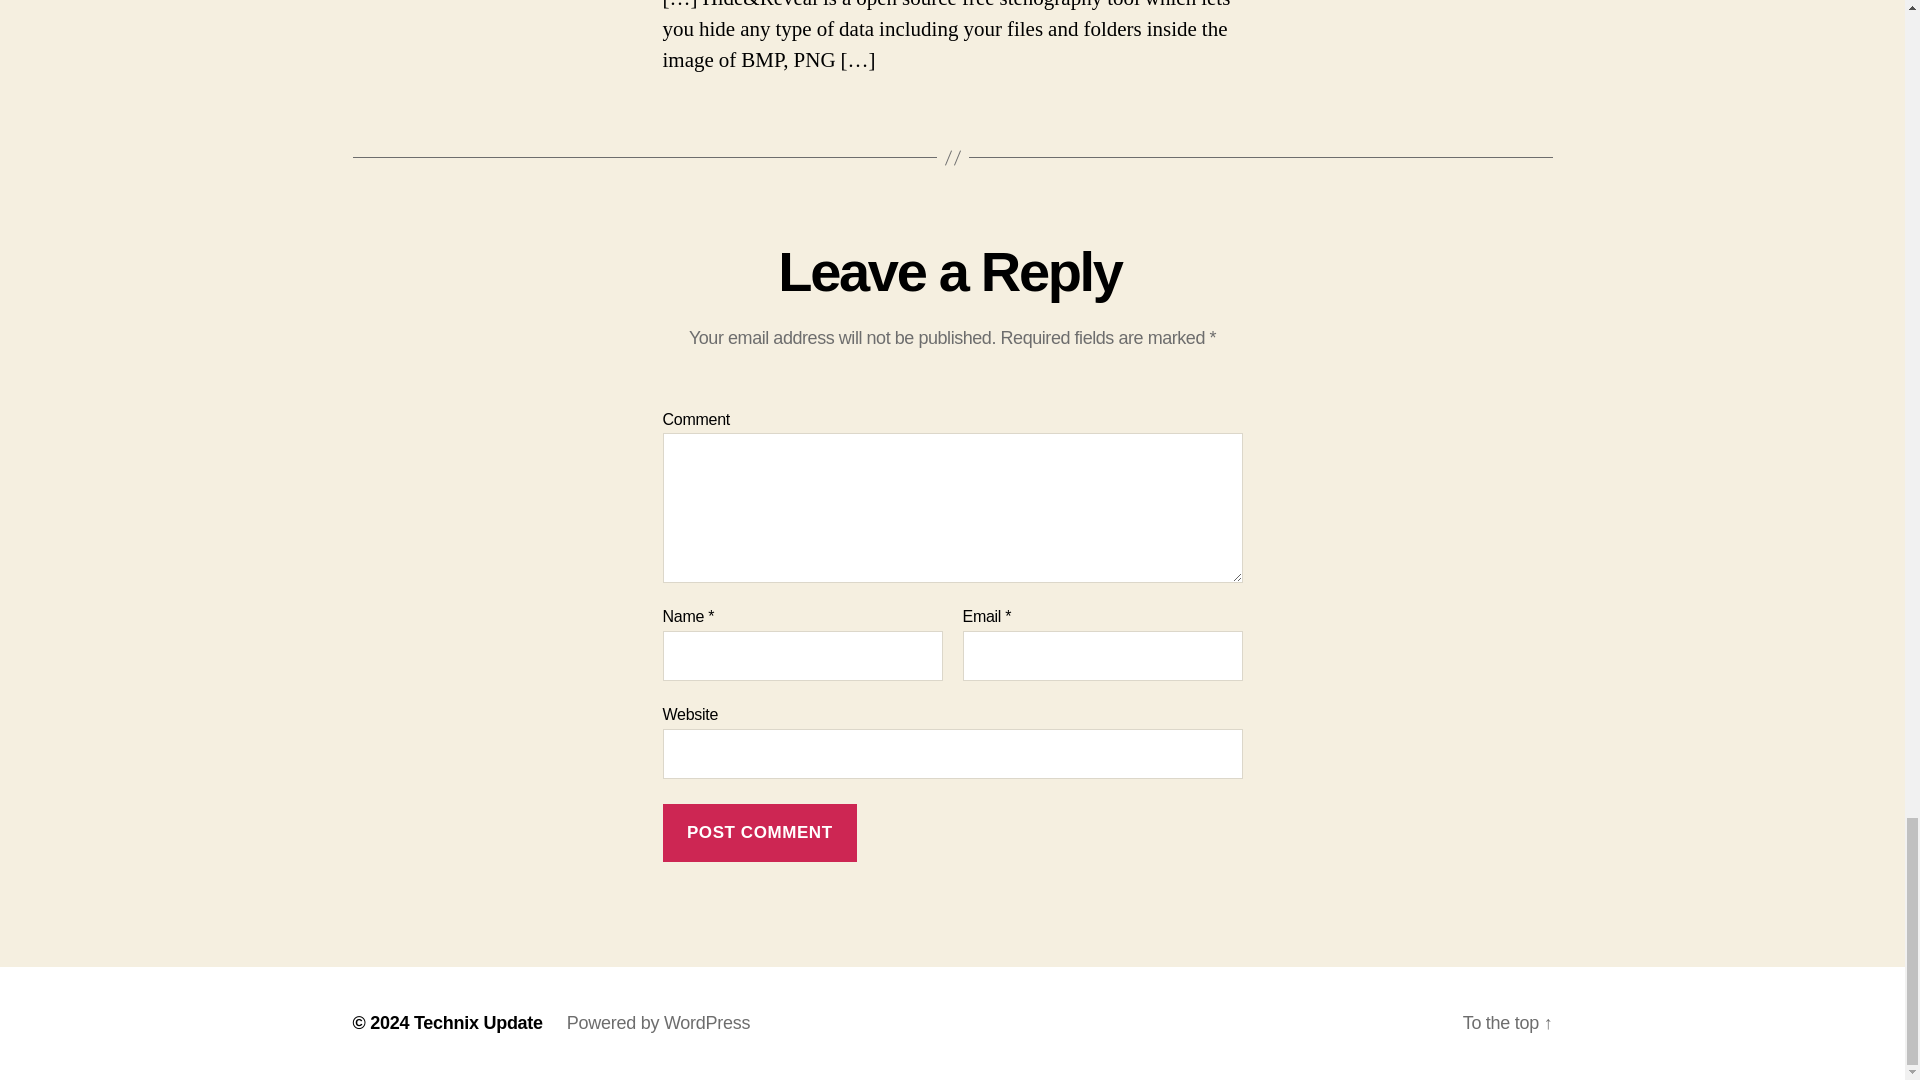  I want to click on Technix Update, so click(478, 1022).